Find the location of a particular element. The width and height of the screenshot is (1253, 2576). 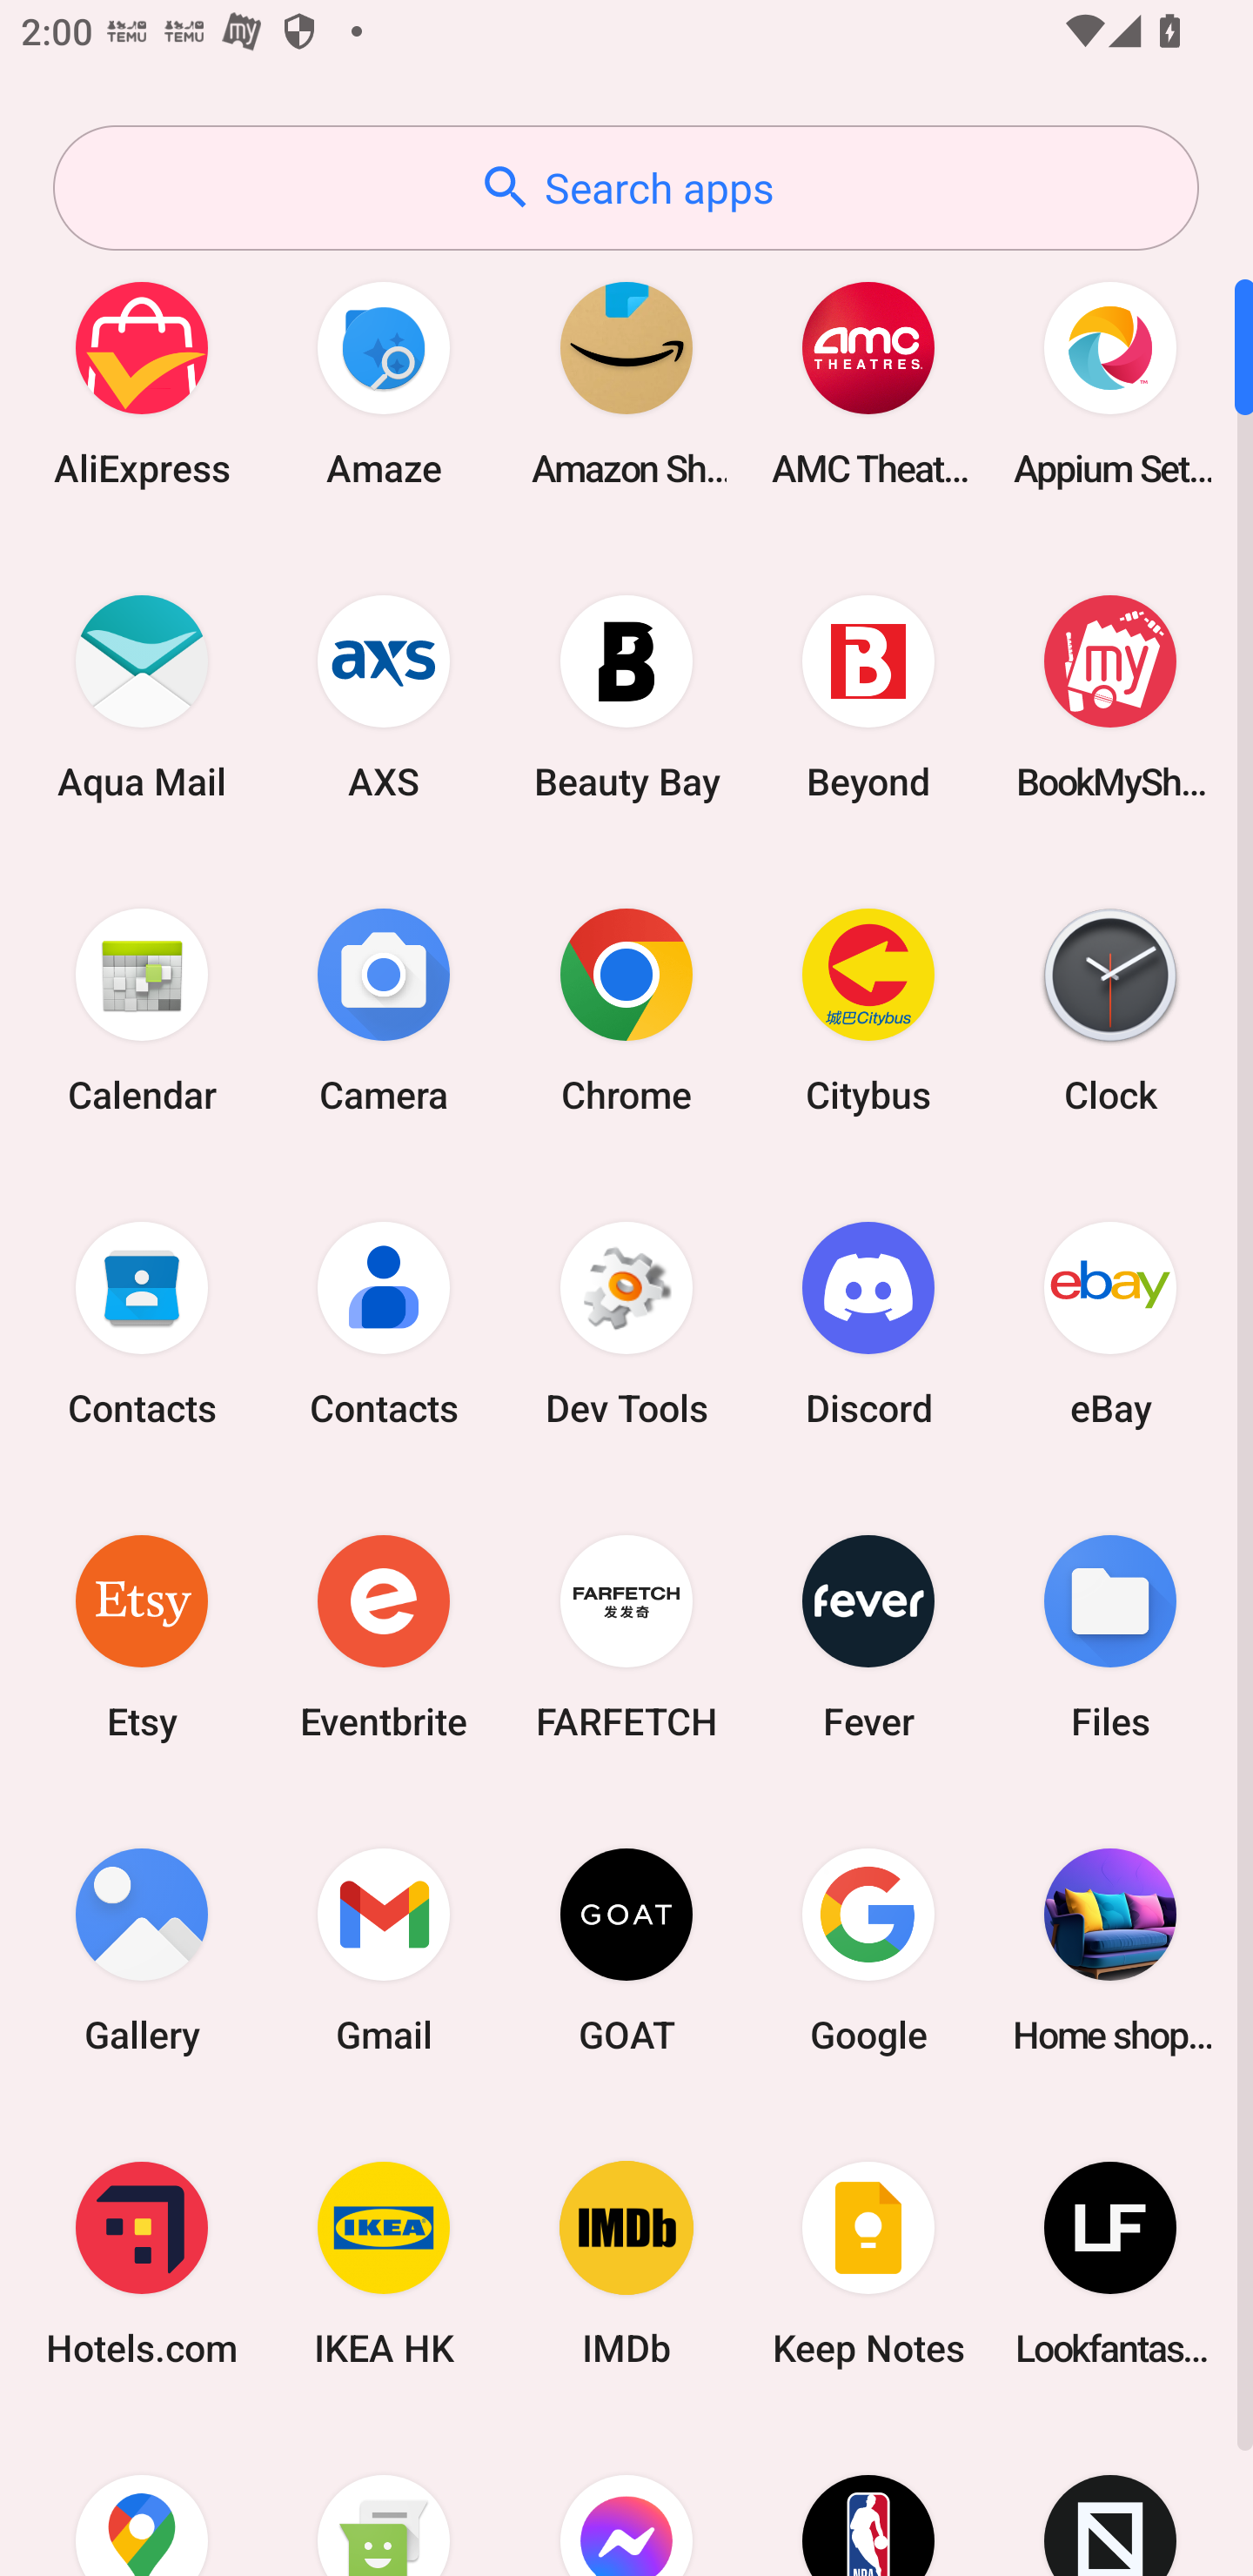

Keep Notes is located at coordinates (868, 2264).